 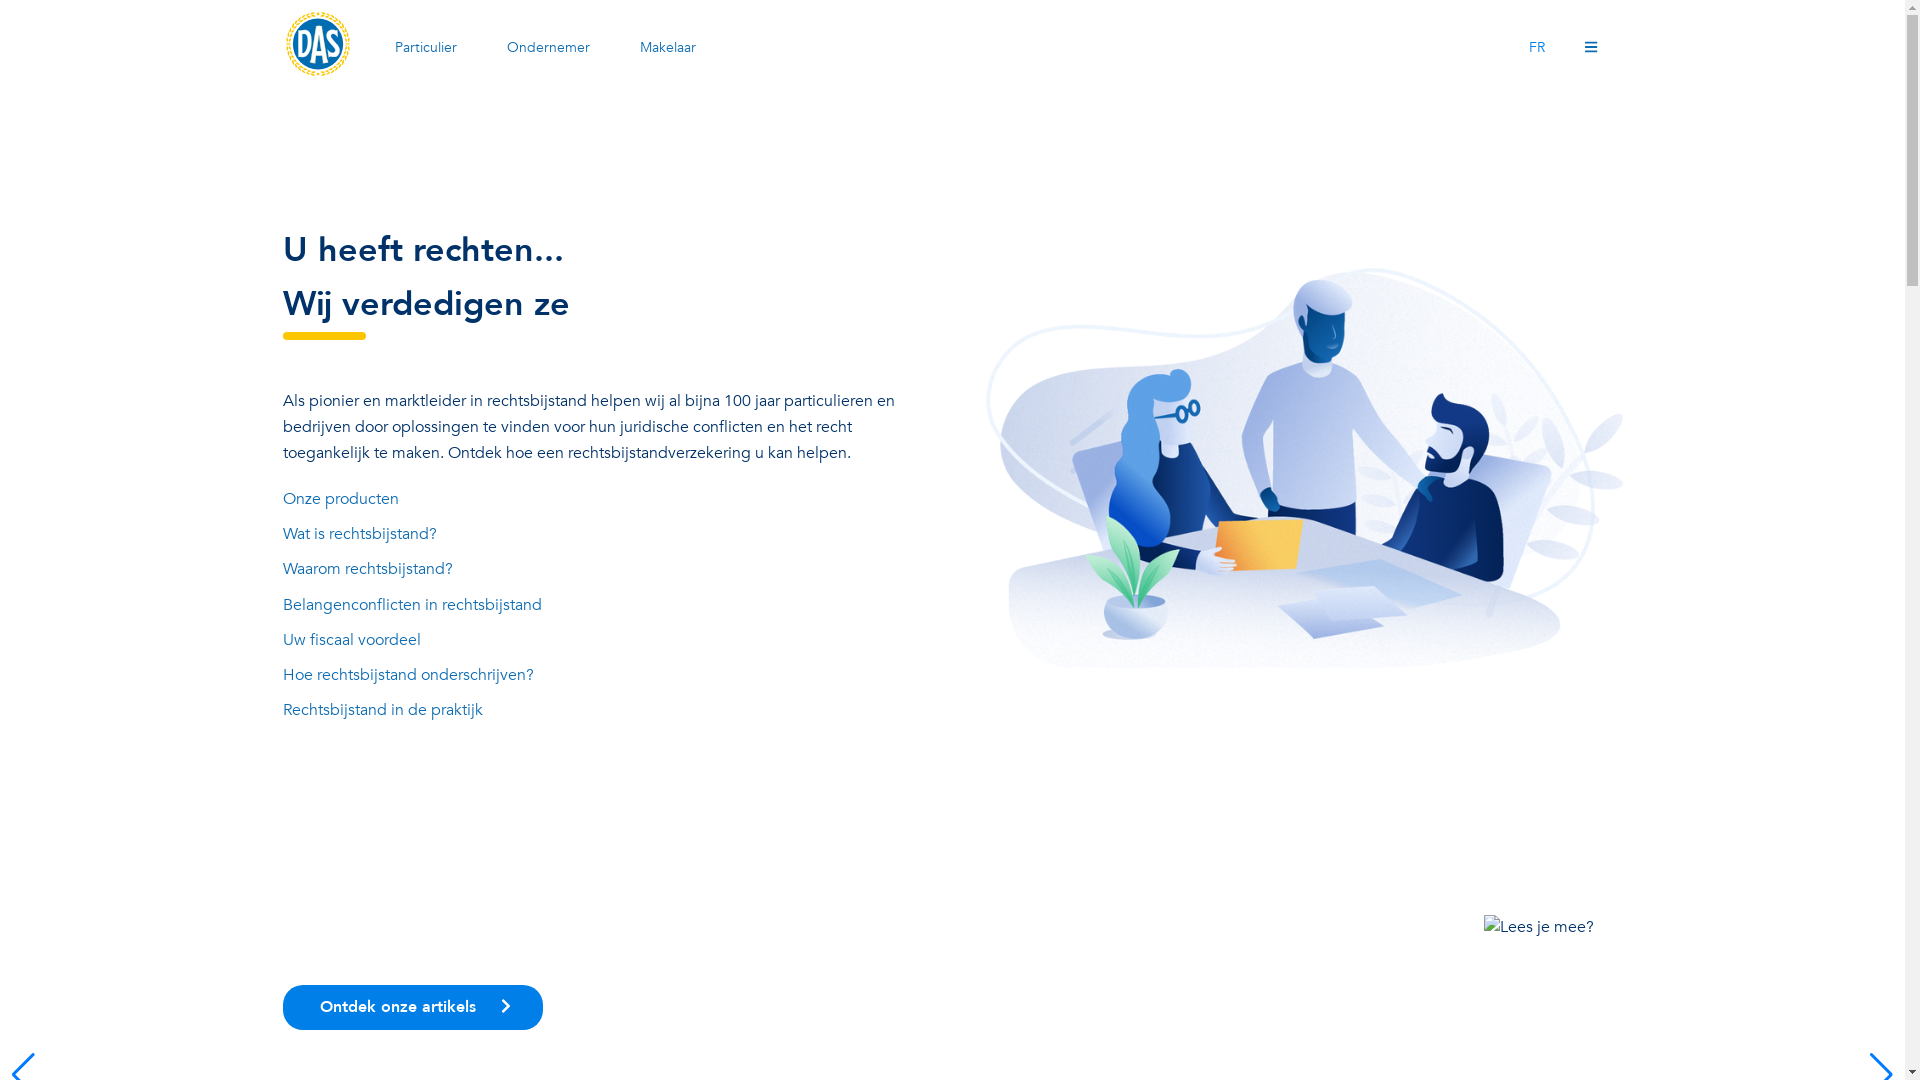 I want to click on Uw fiscaal voordeel, so click(x=600, y=641).